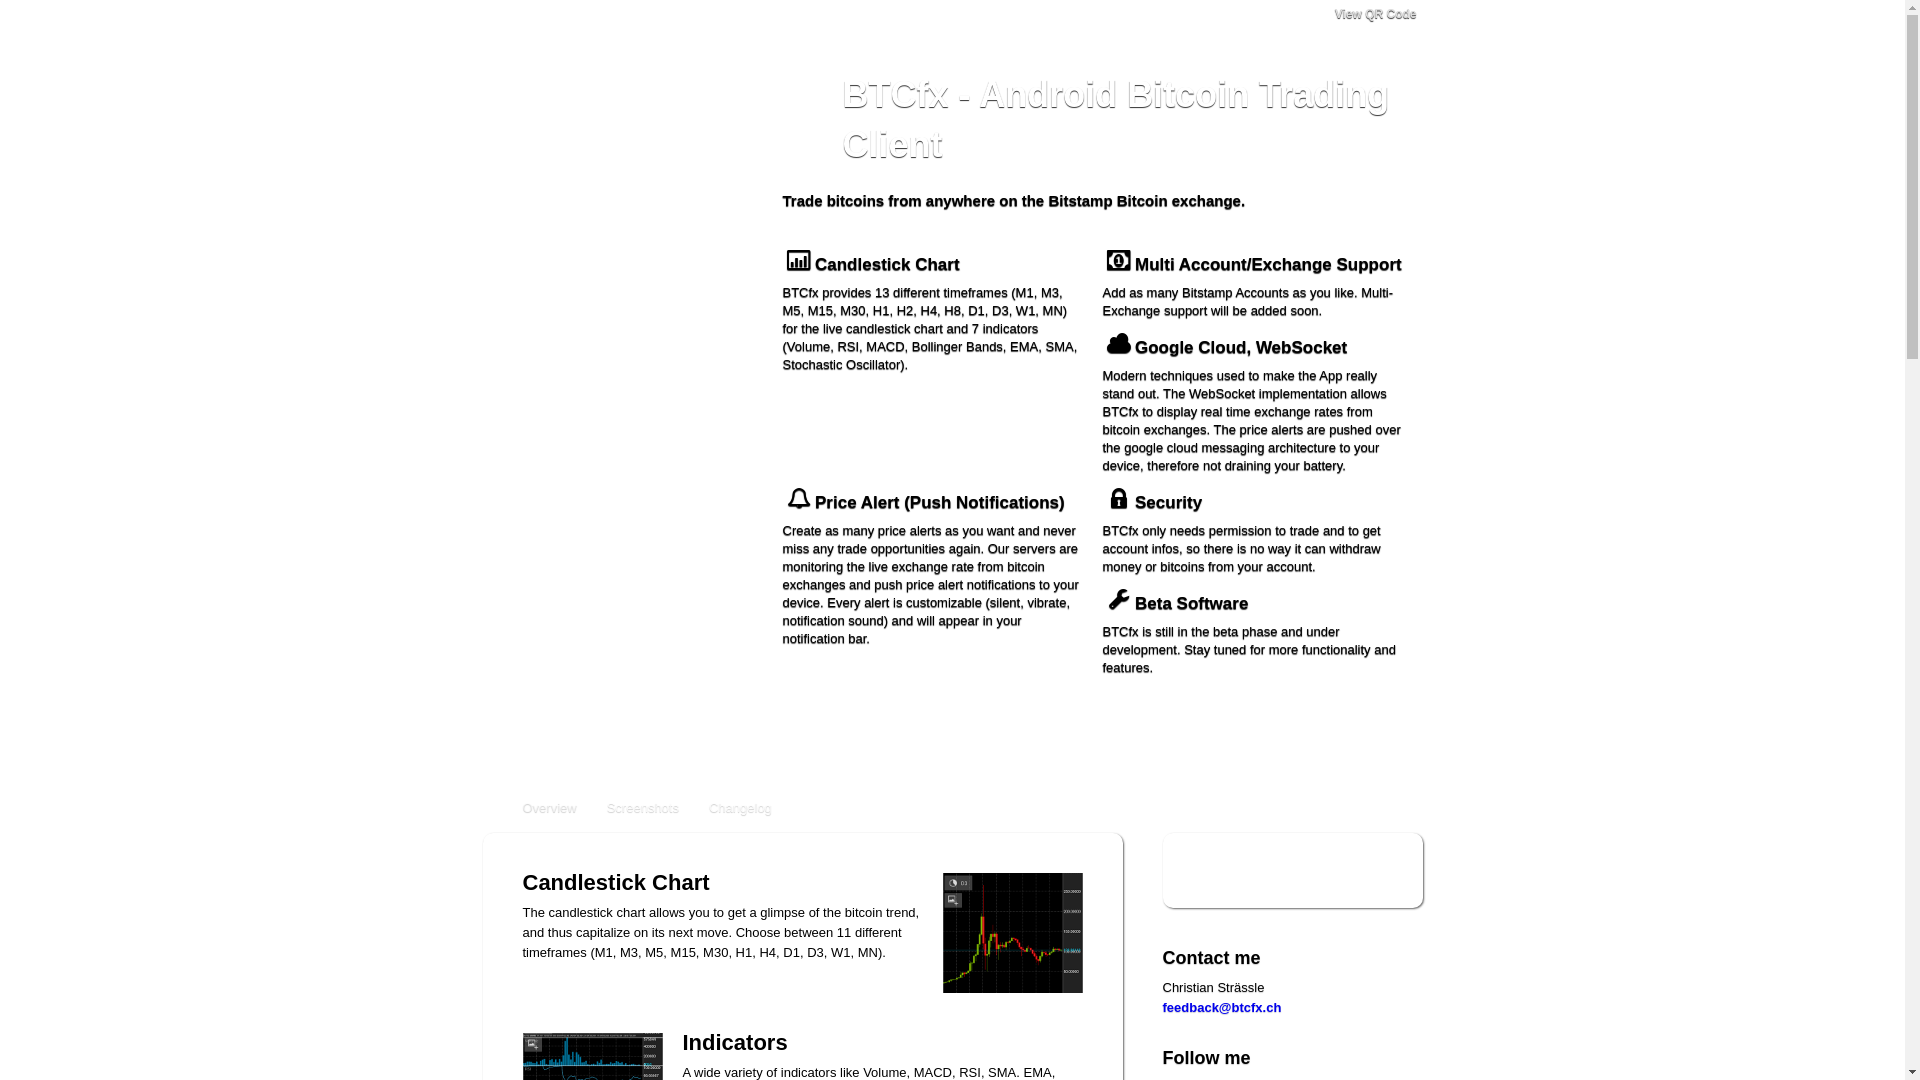 The image size is (1920, 1080). Describe the element at coordinates (1366, 14) in the screenshot. I see `View QR Code` at that location.